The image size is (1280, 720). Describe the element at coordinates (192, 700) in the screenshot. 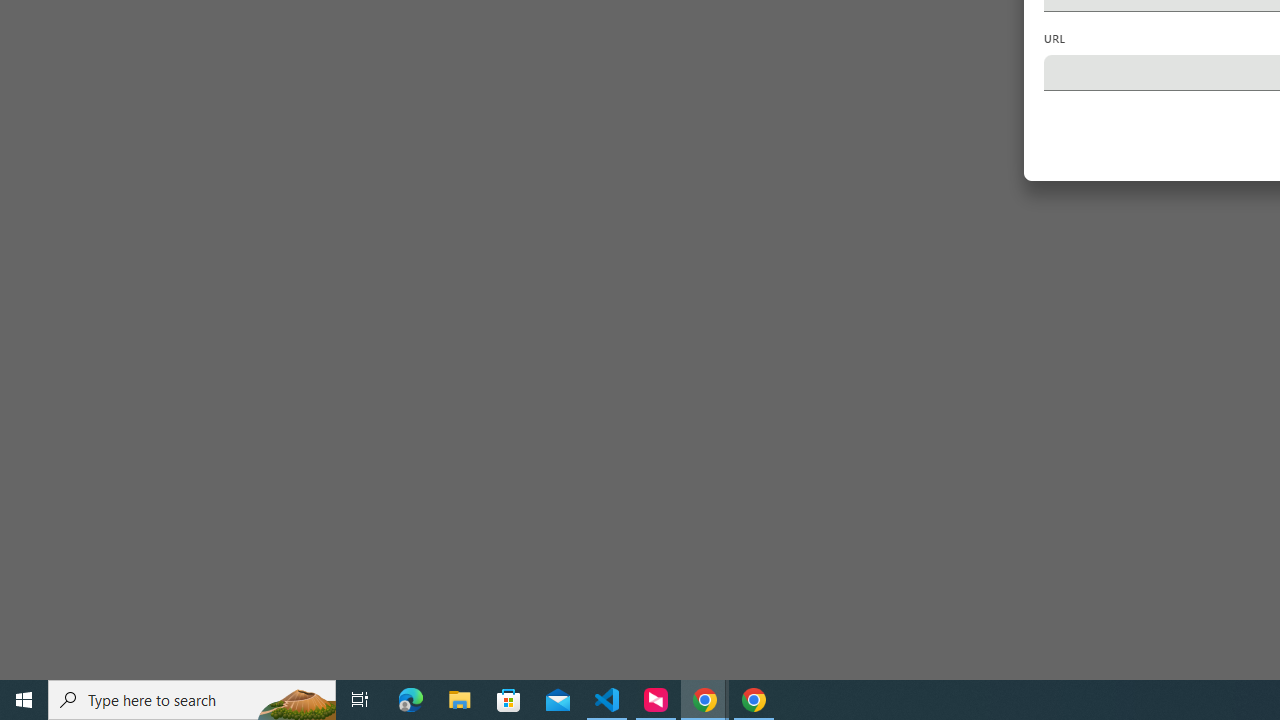

I see `Type here to search` at that location.